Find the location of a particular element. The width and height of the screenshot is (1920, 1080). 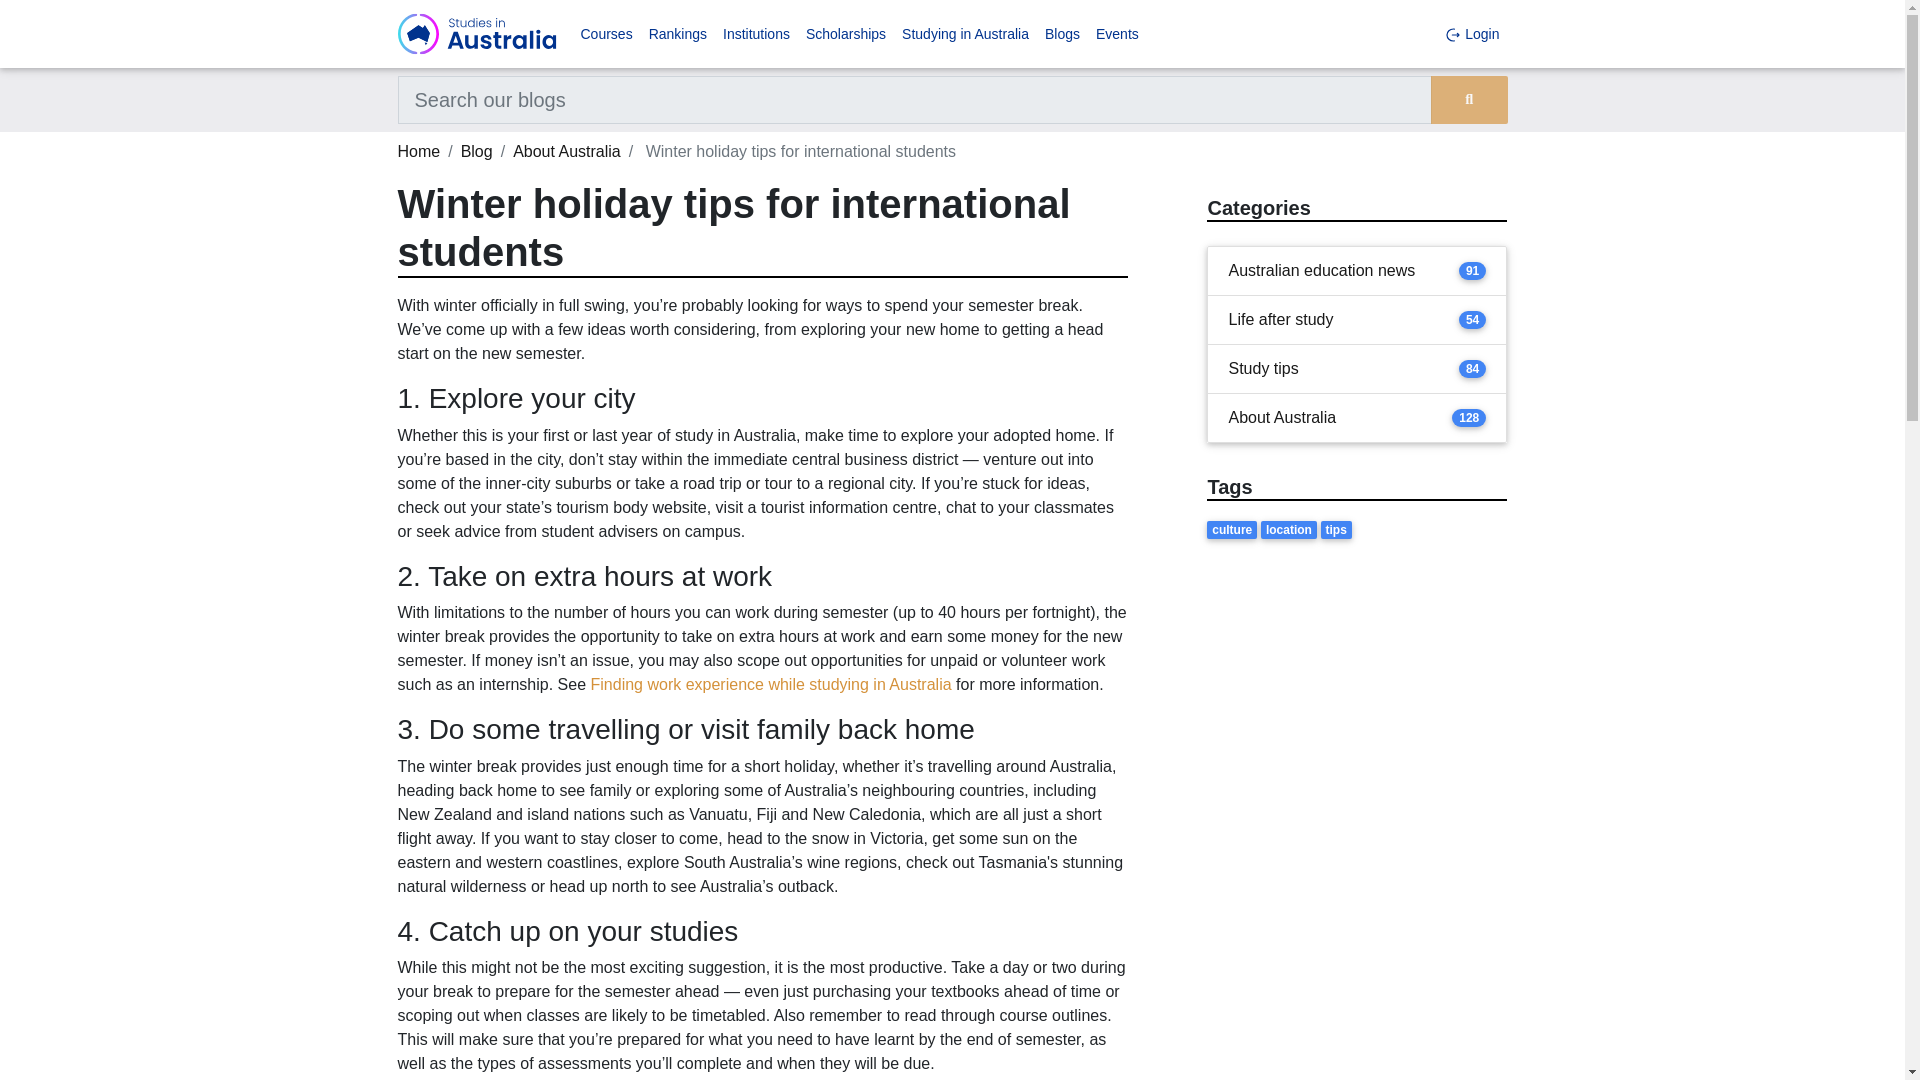

Events is located at coordinates (1117, 34).